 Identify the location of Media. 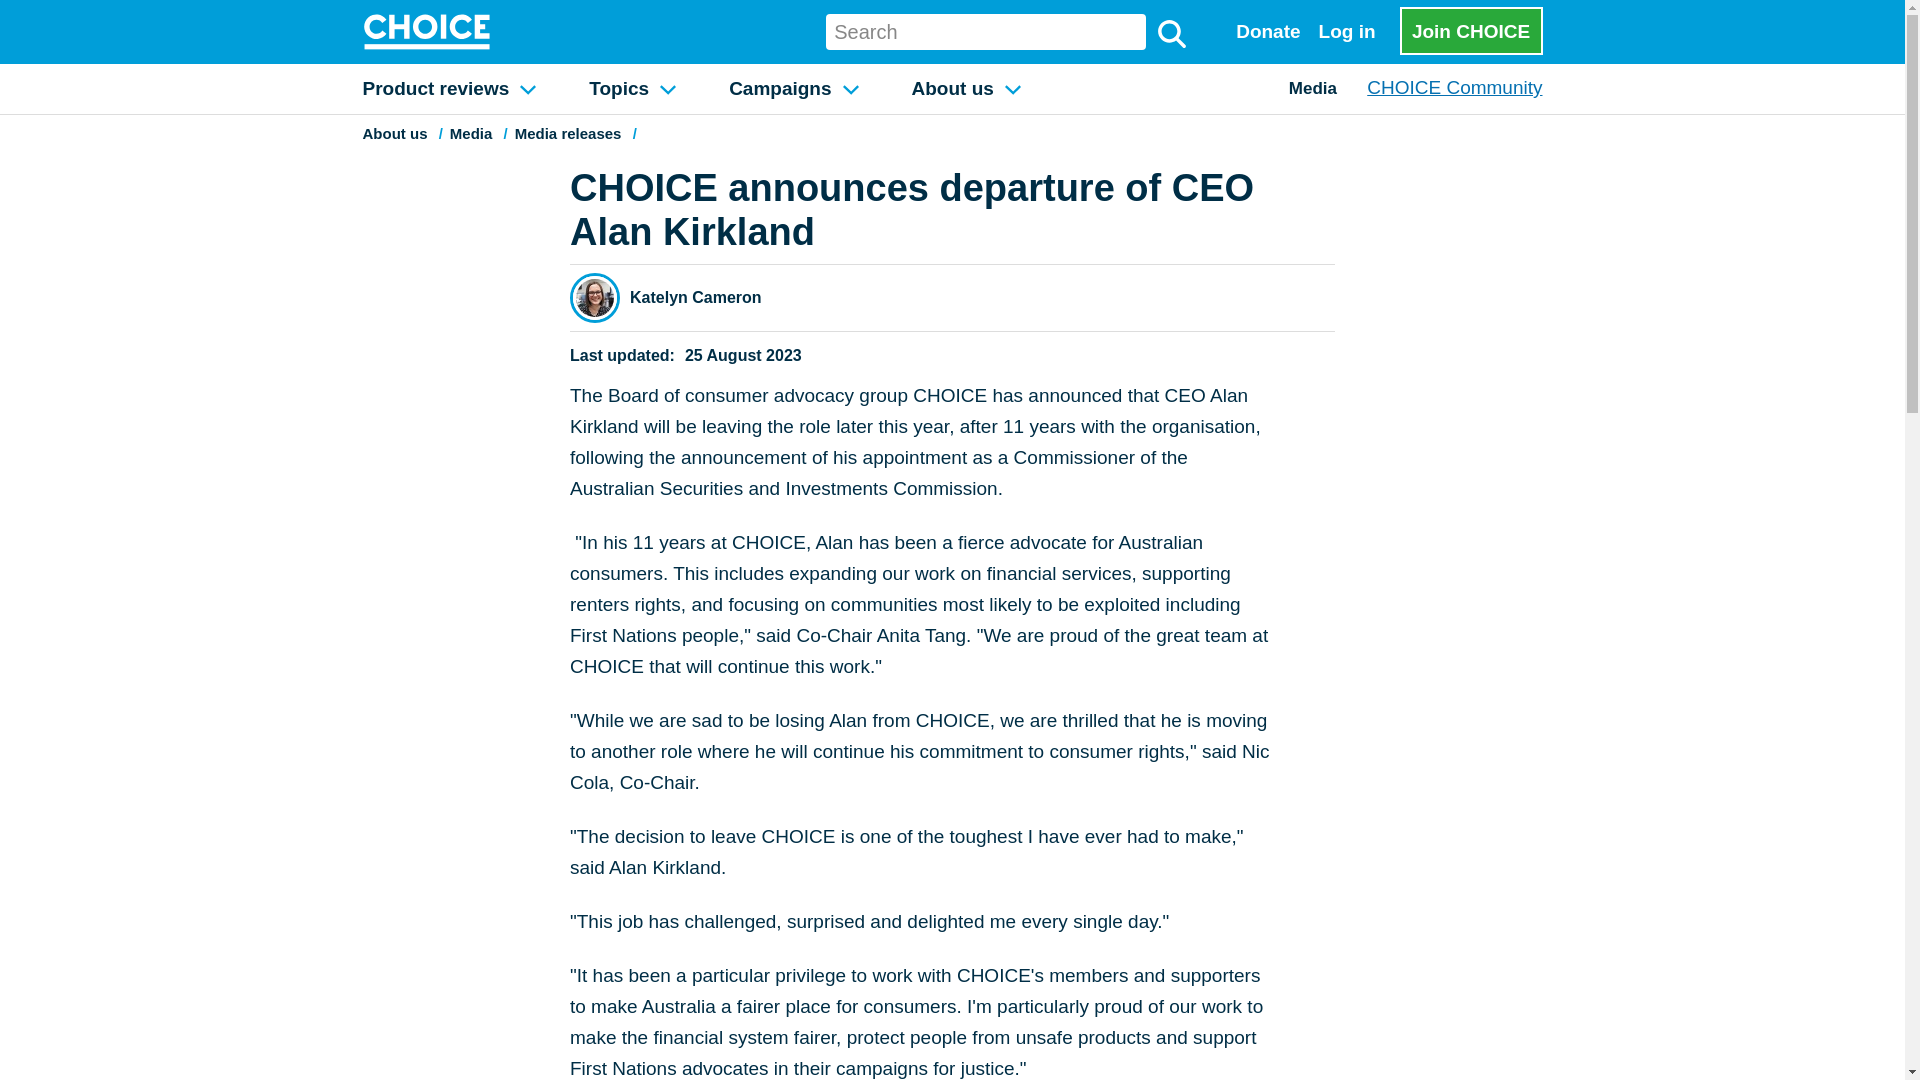
(1314, 88).